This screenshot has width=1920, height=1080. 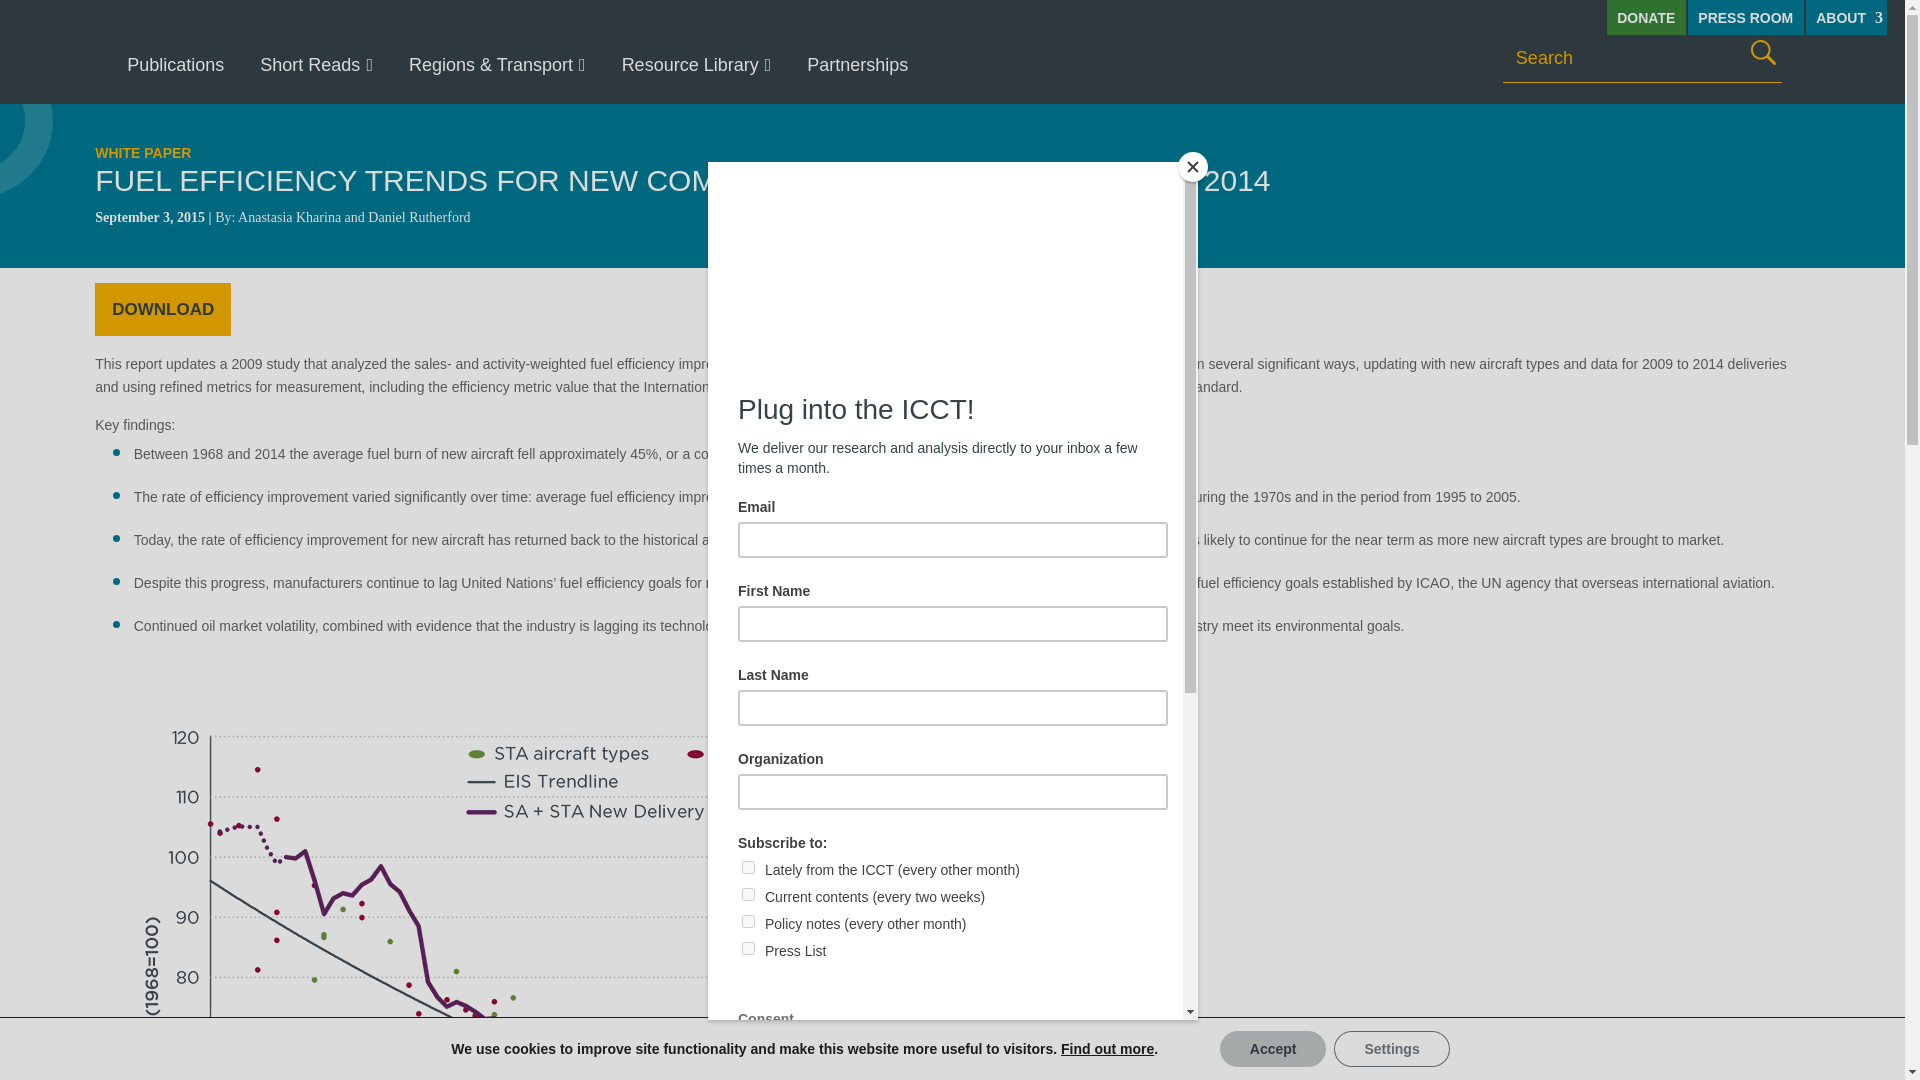 What do you see at coordinates (1846, 17) in the screenshot?
I see `ABOUT` at bounding box center [1846, 17].